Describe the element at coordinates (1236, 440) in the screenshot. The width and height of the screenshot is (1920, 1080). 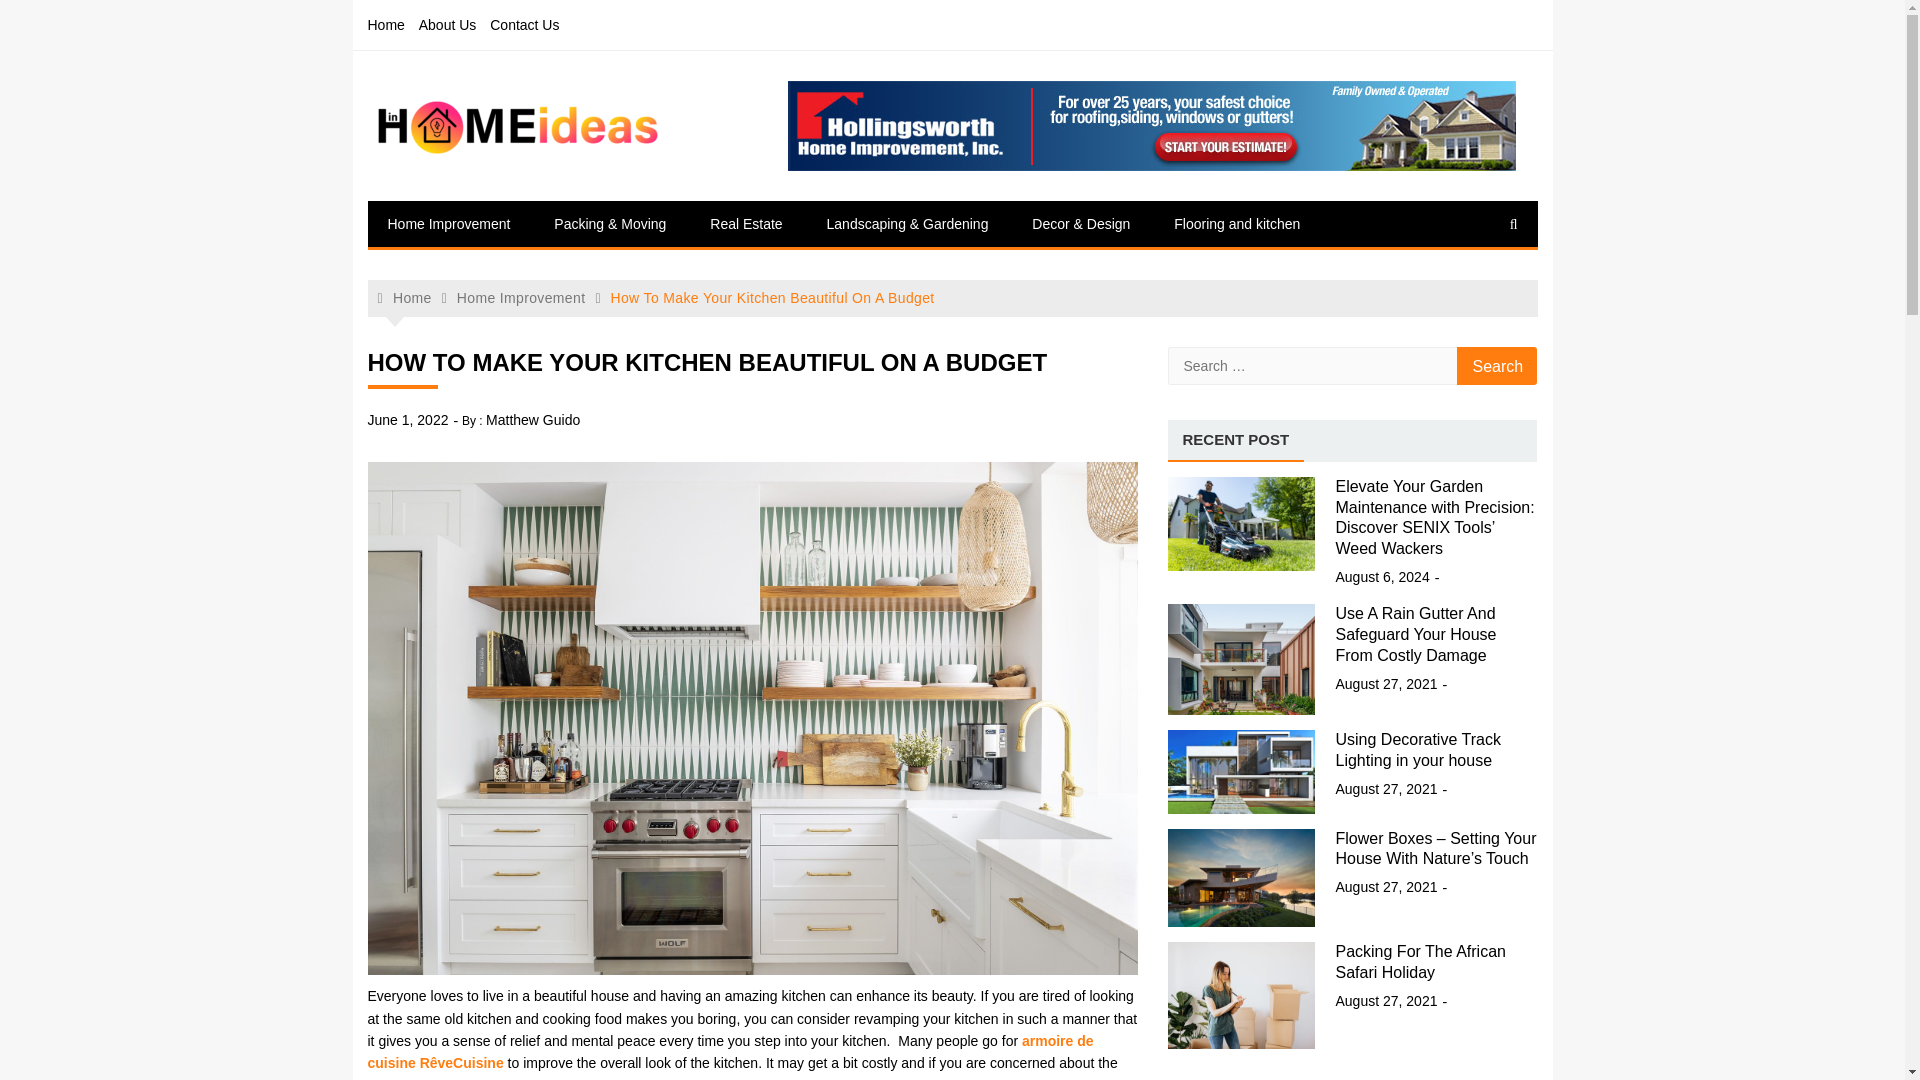
I see `RECENT POST` at that location.